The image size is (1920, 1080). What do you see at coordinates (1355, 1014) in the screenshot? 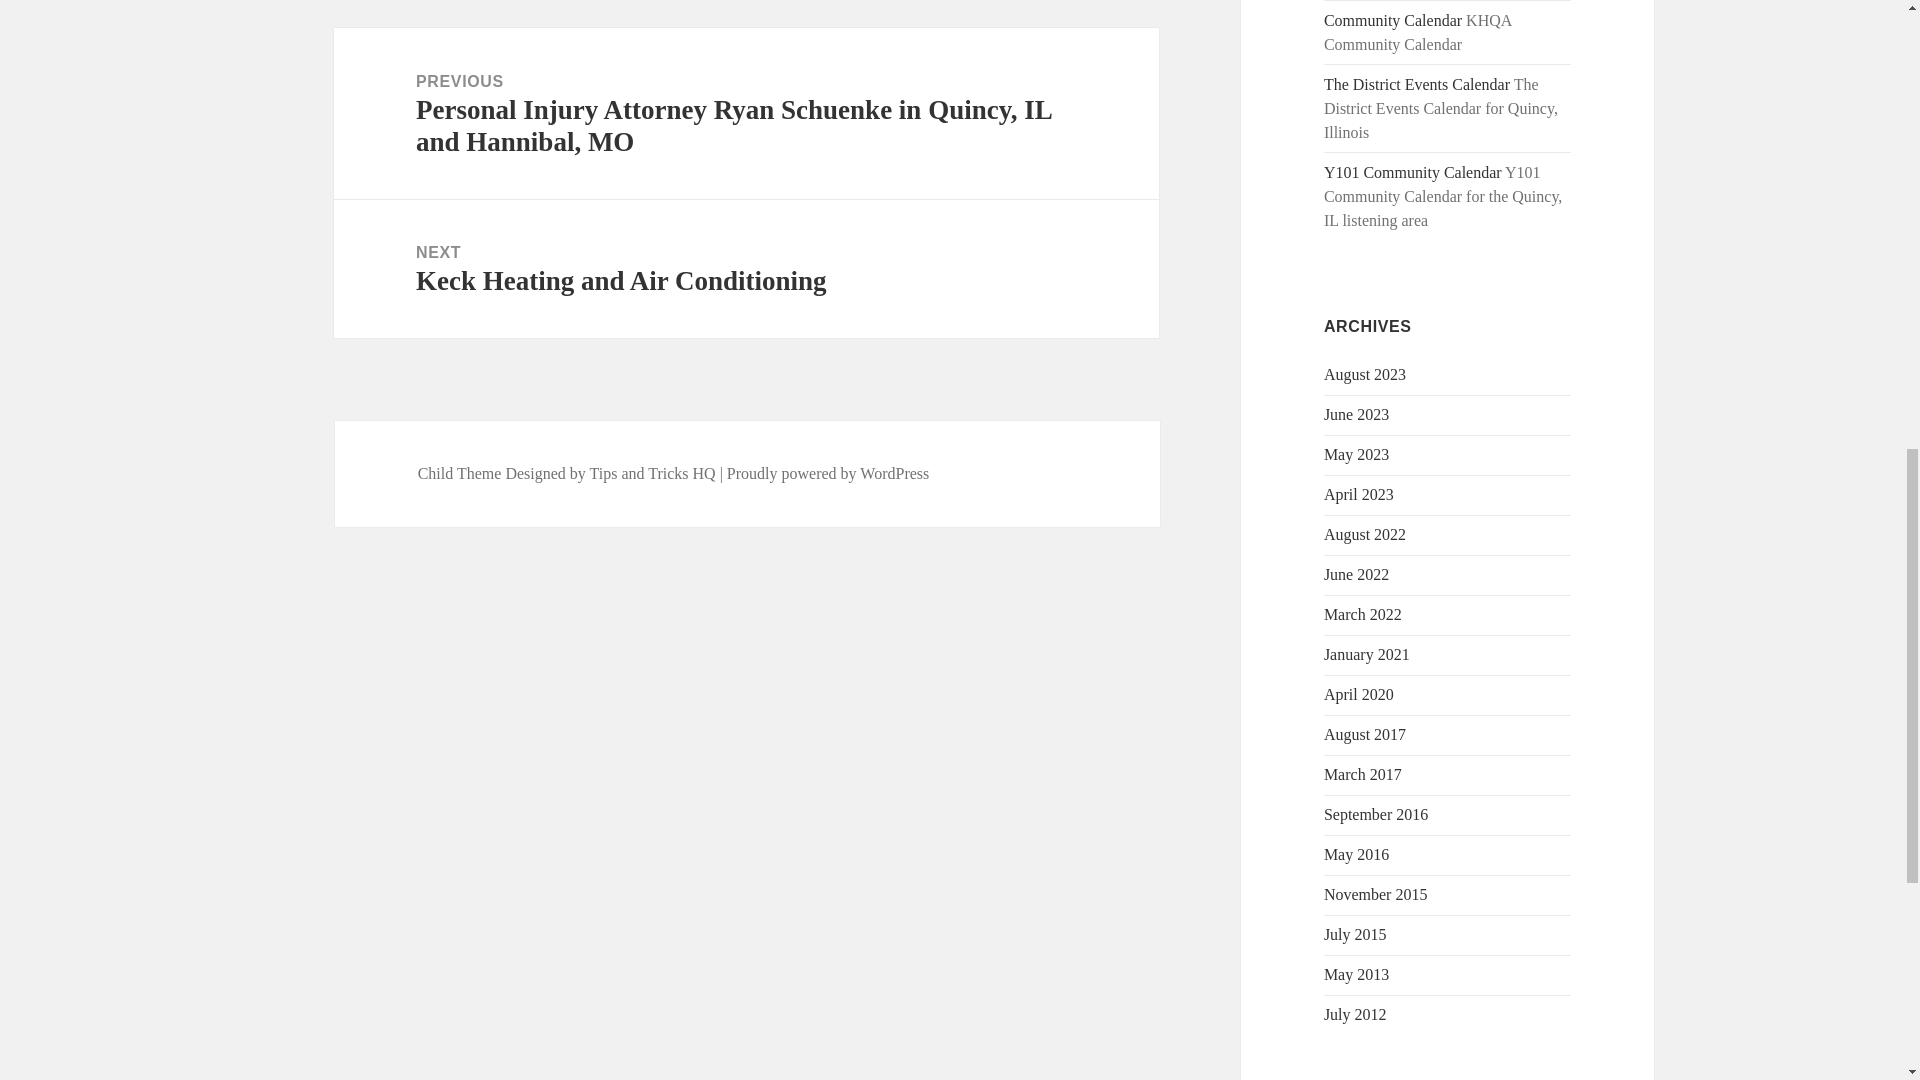
I see `July 2012` at bounding box center [1355, 1014].